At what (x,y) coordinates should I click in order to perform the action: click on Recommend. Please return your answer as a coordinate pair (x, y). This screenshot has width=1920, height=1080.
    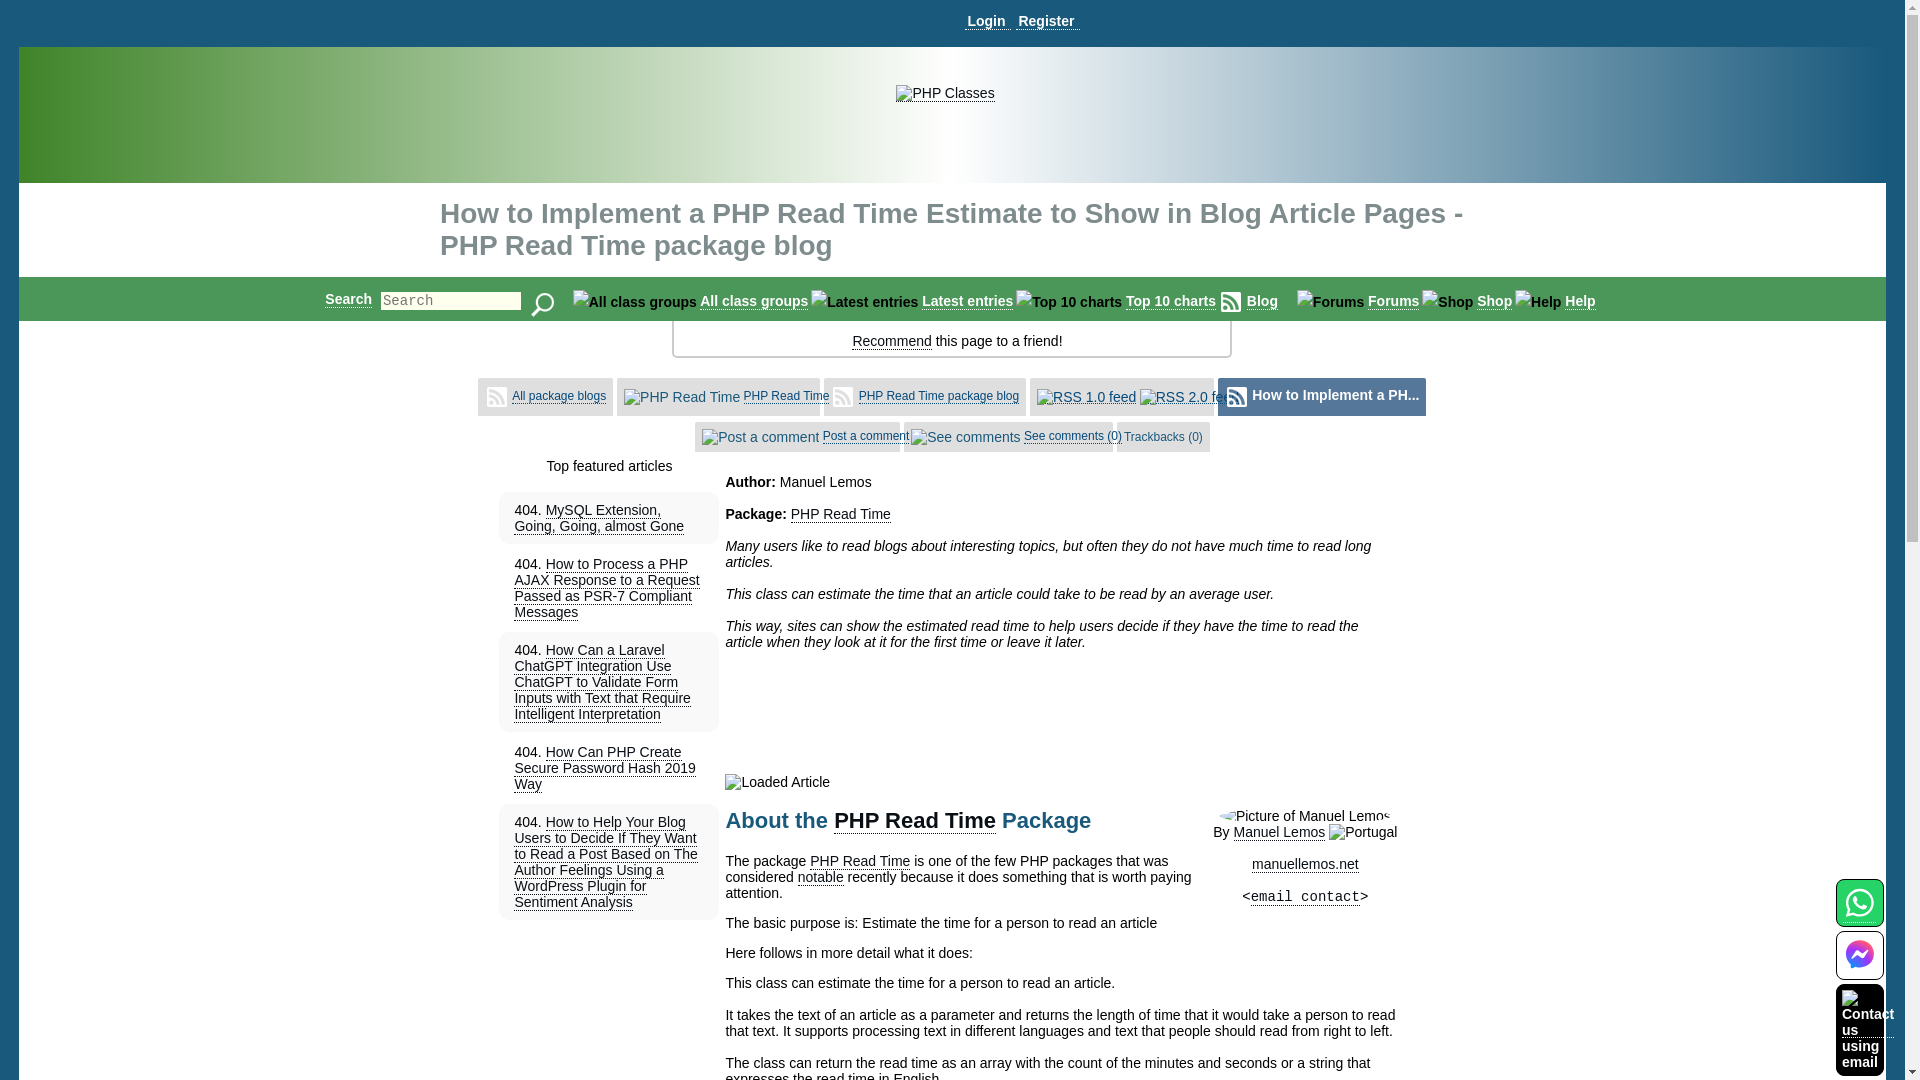
    Looking at the image, I should click on (892, 340).